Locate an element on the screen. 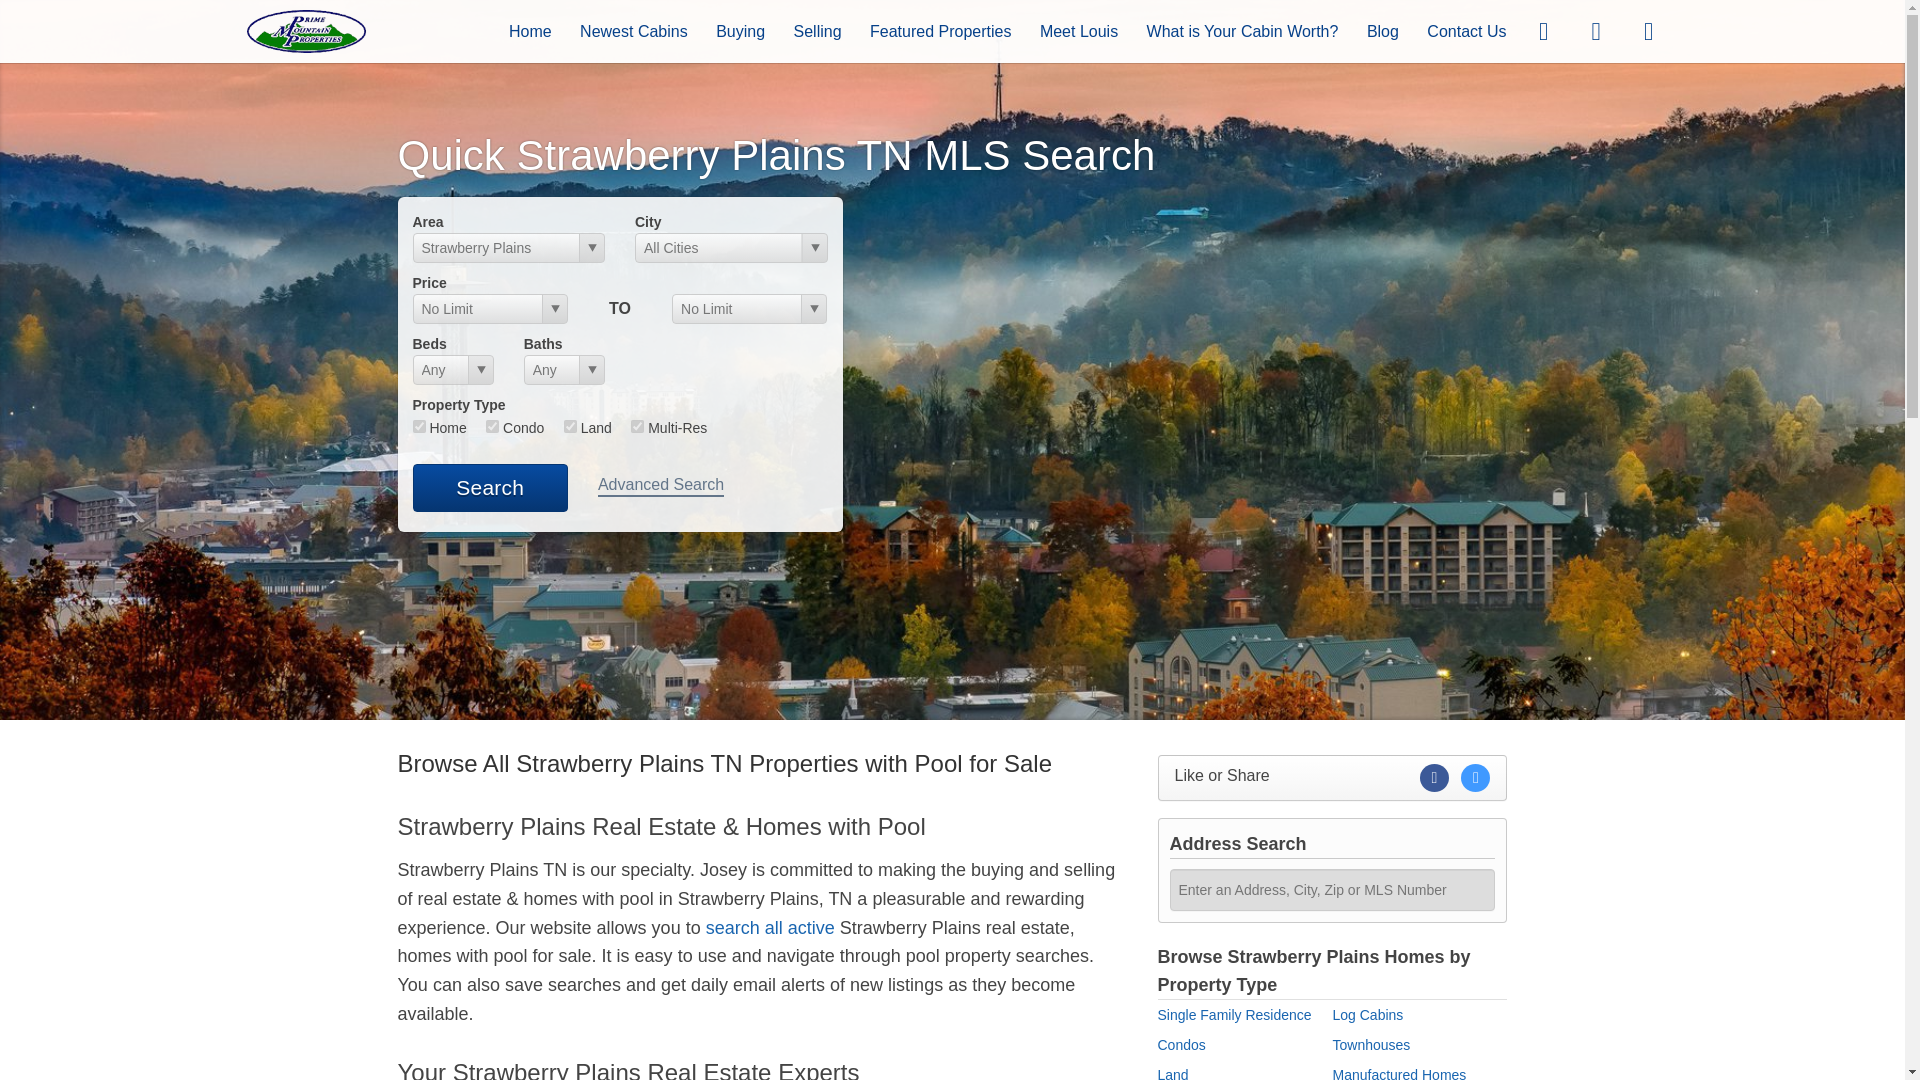 The height and width of the screenshot is (1080, 1920). Advanced Search is located at coordinates (660, 486).